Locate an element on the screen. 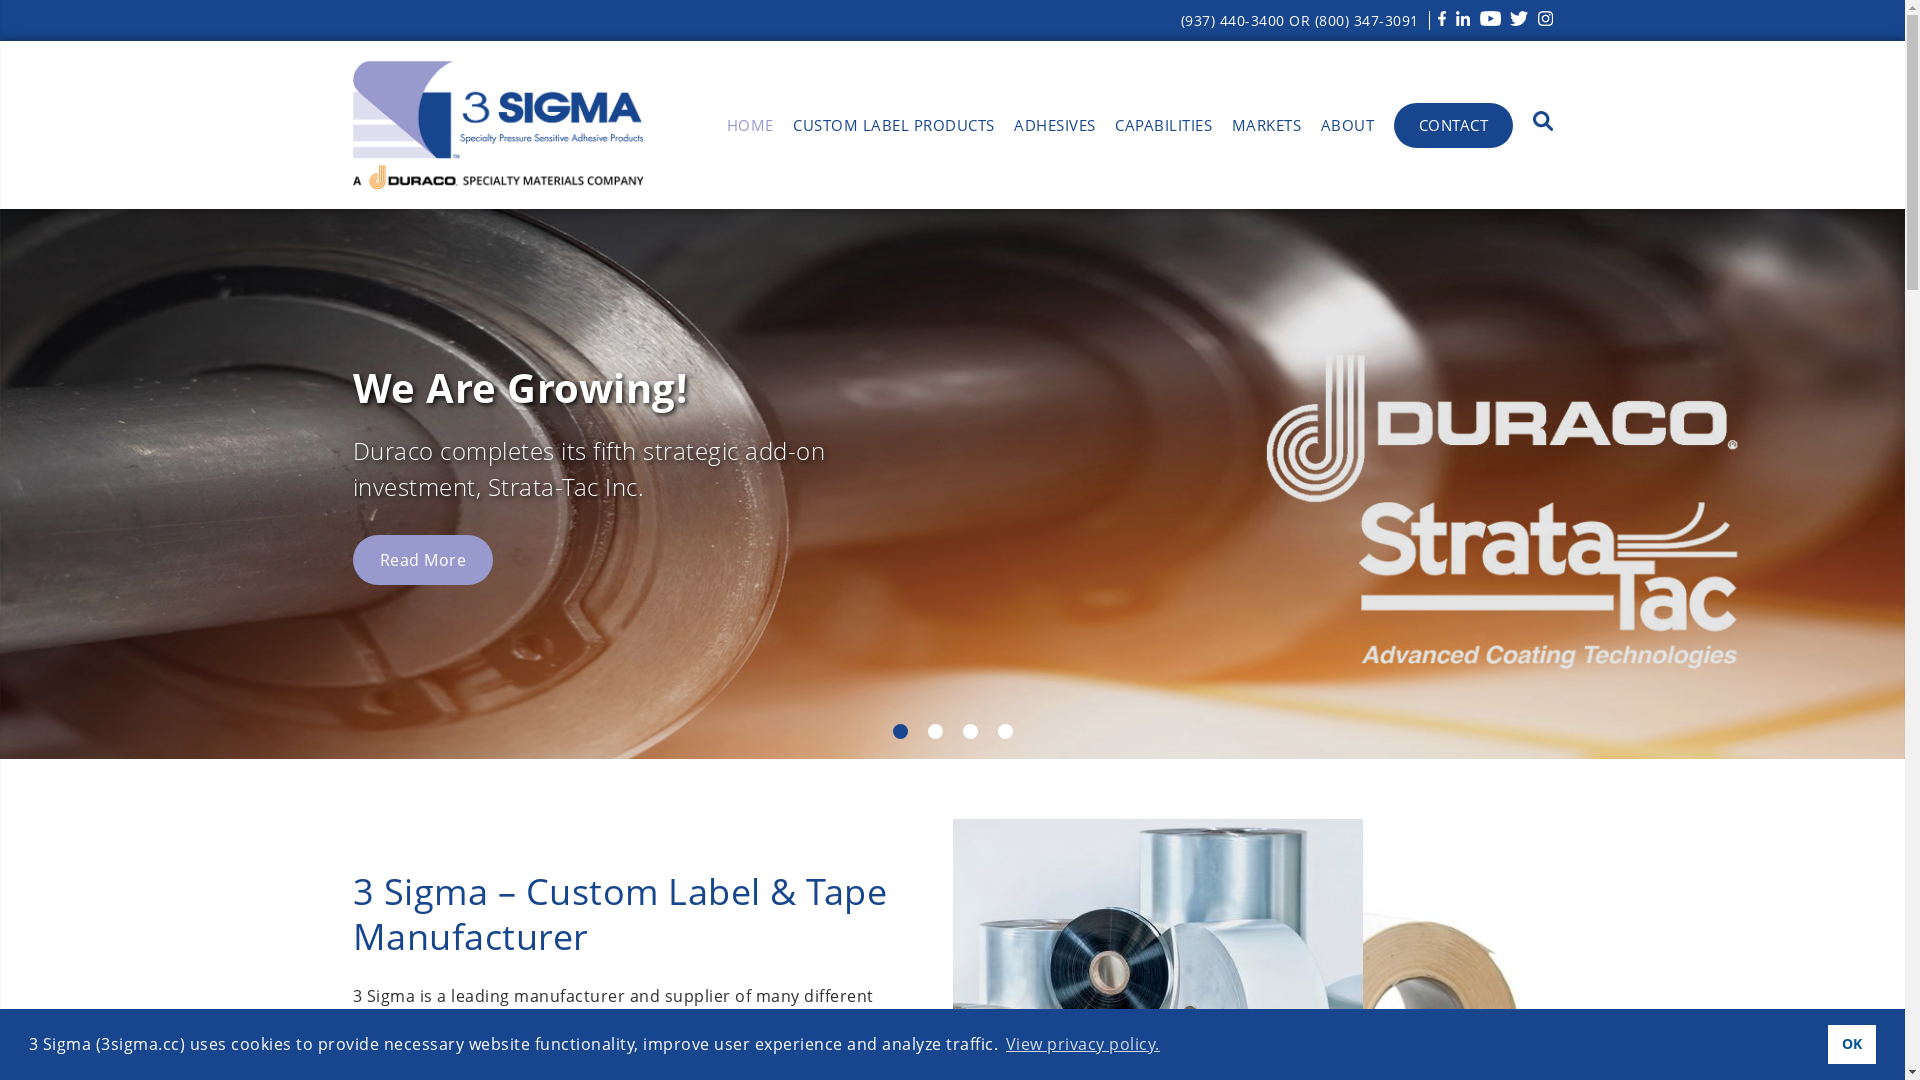 The image size is (1920, 1080). 3 Sigma is located at coordinates (497, 125).